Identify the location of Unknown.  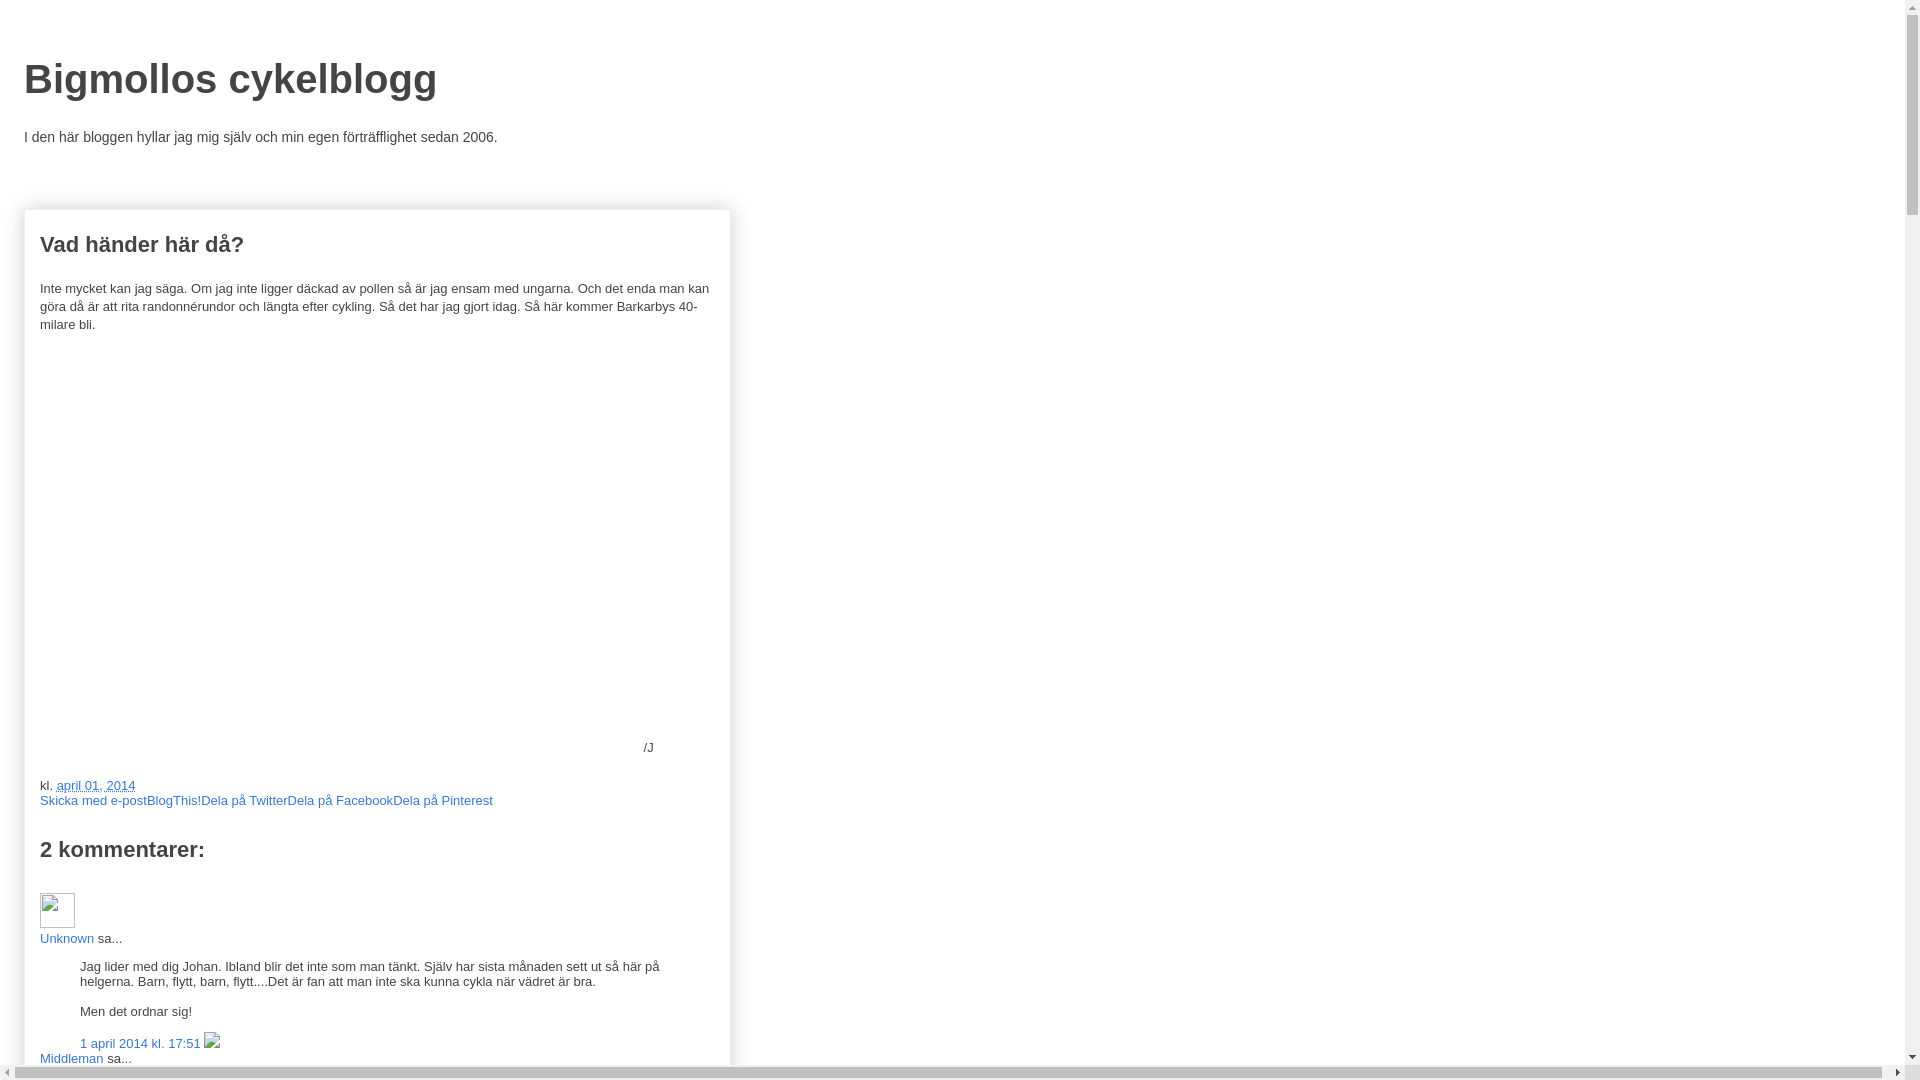
(67, 938).